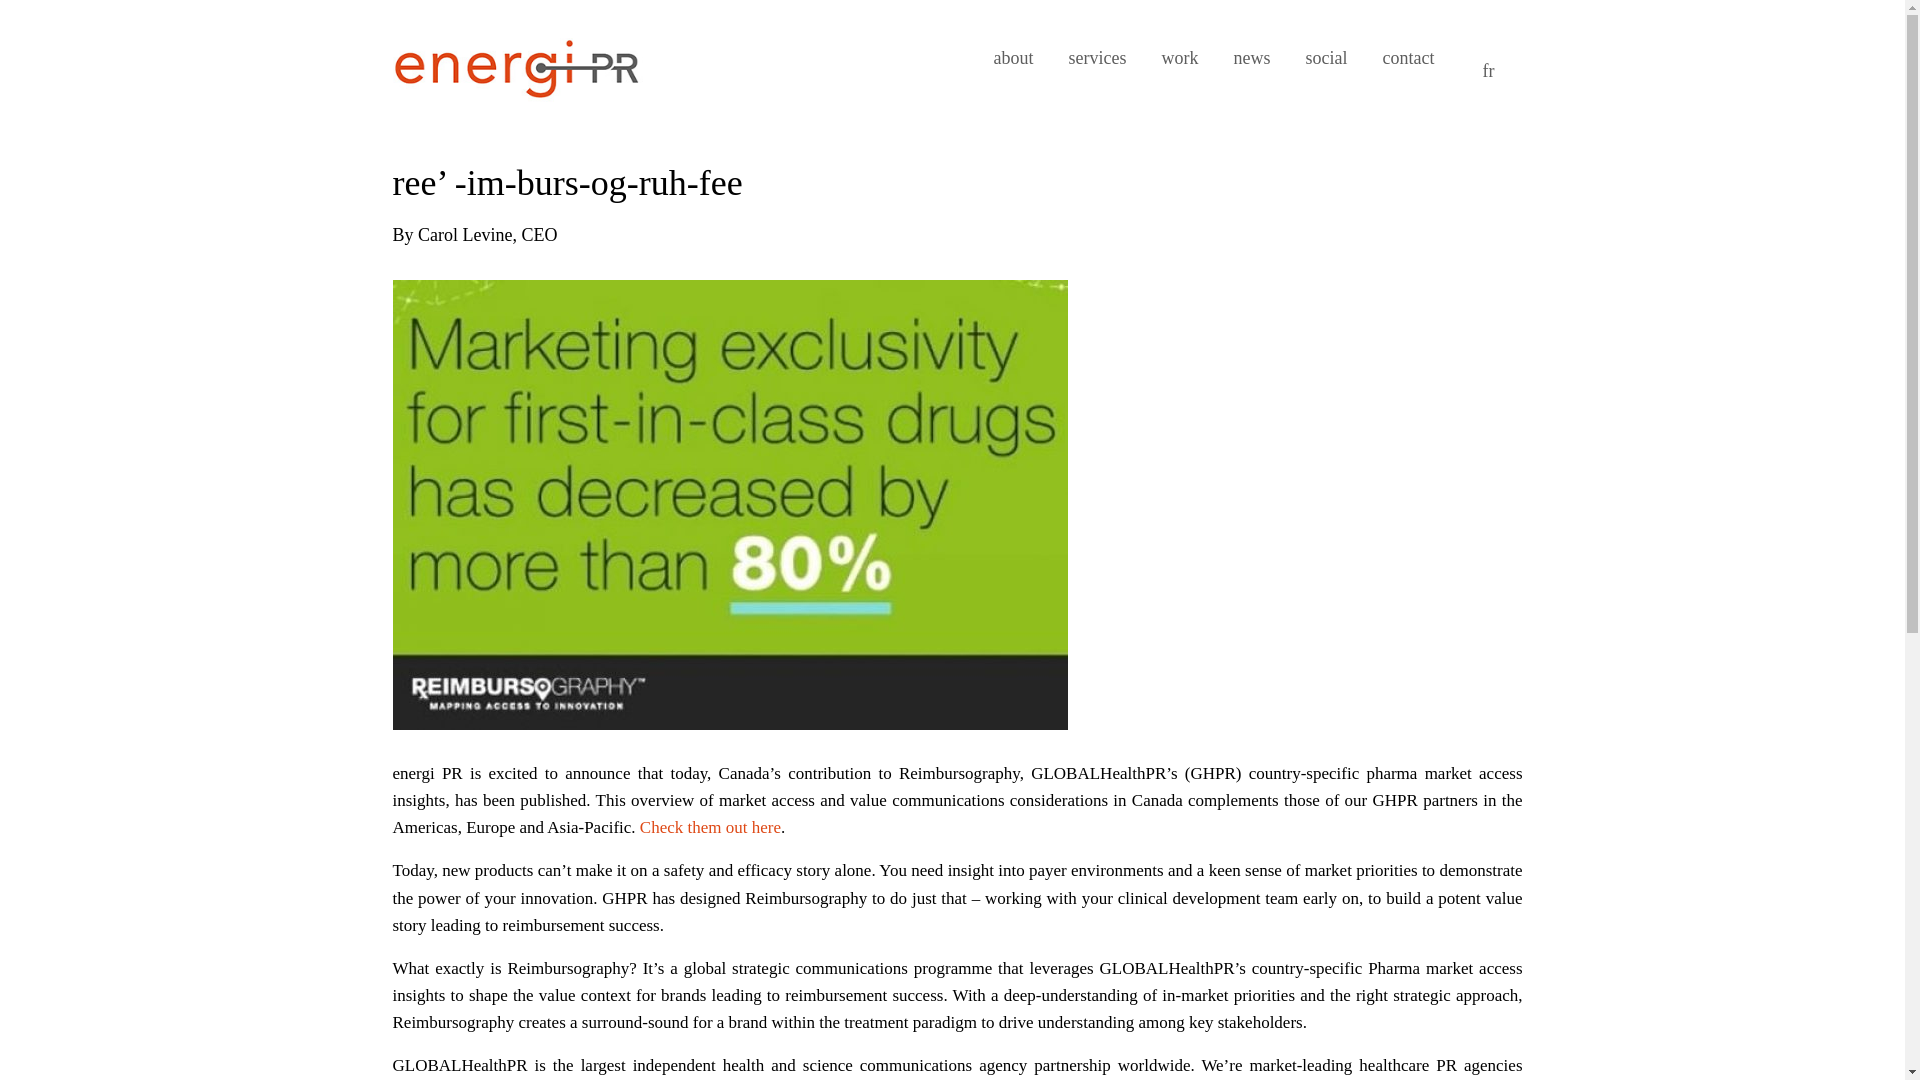 The height and width of the screenshot is (1080, 1920). What do you see at coordinates (1488, 70) in the screenshot?
I see `fr` at bounding box center [1488, 70].